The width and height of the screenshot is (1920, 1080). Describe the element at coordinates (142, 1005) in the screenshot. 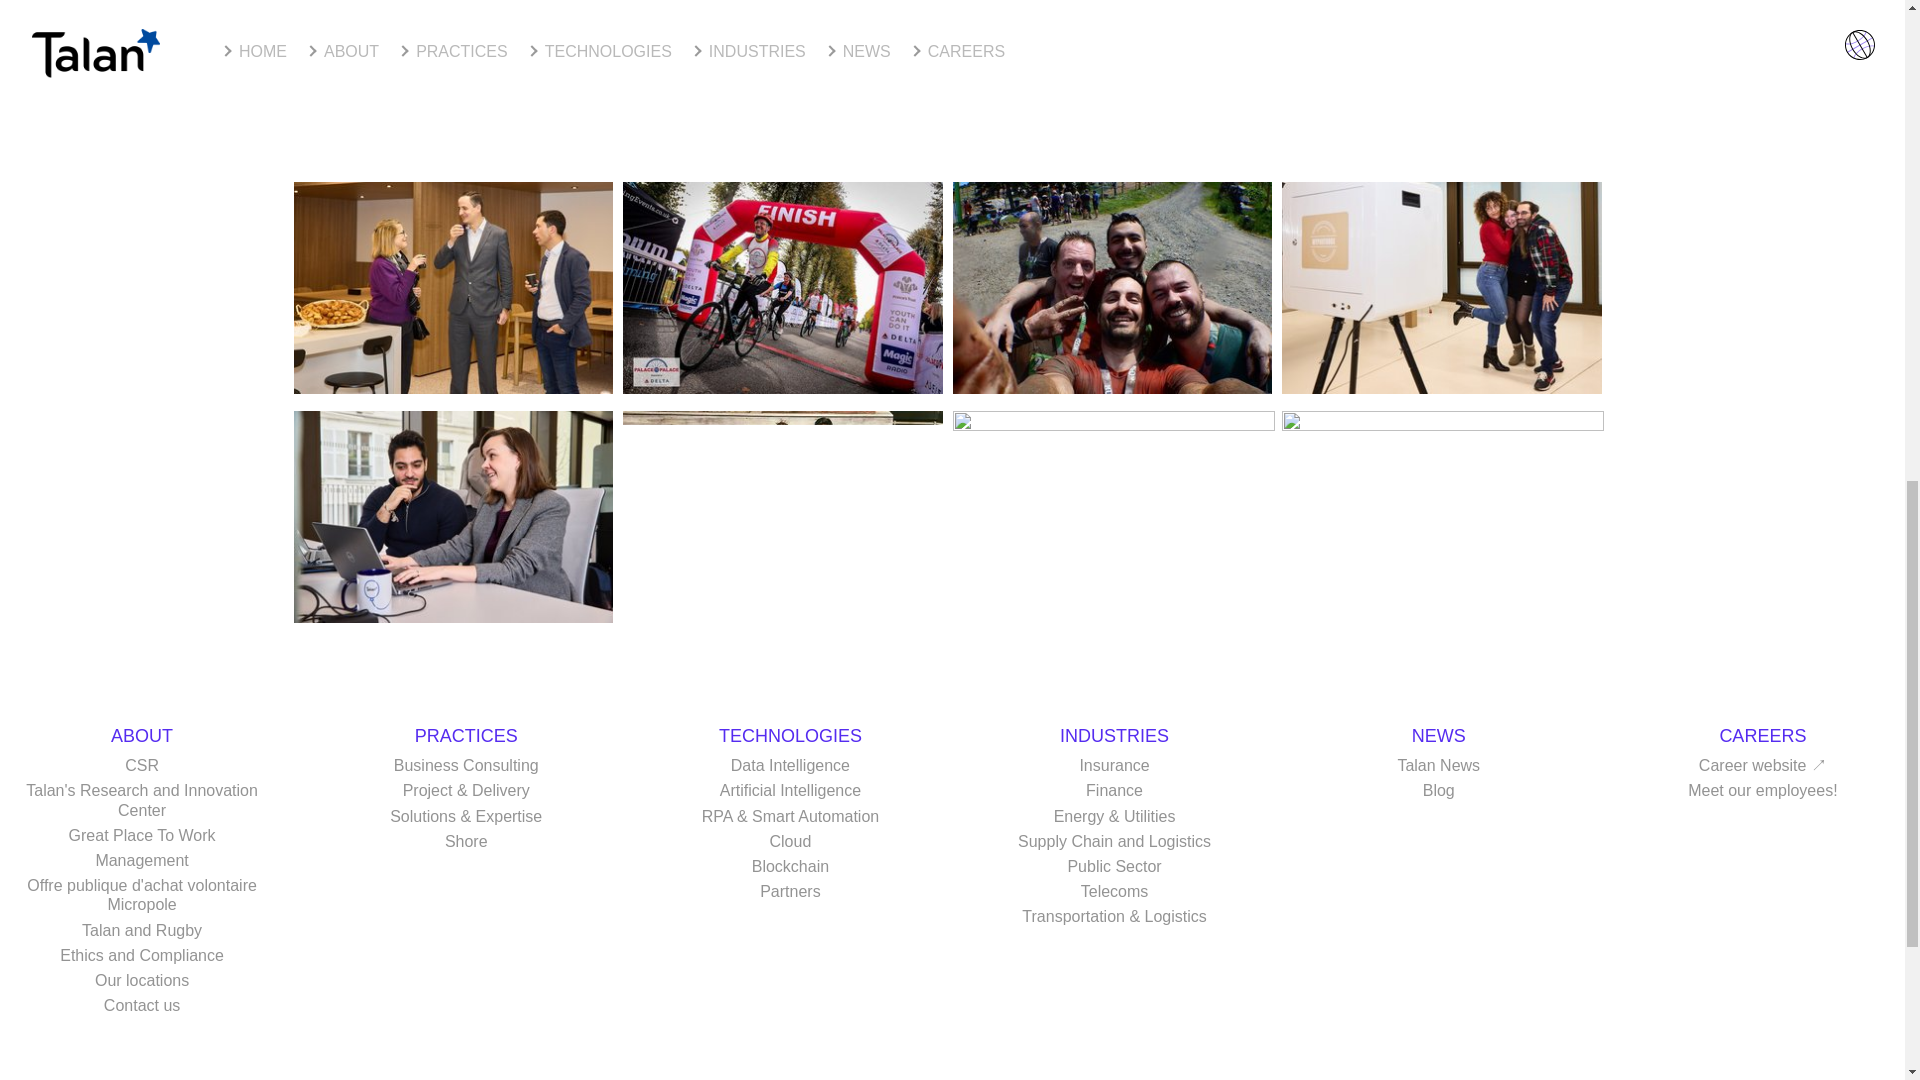

I see `Contact us` at that location.